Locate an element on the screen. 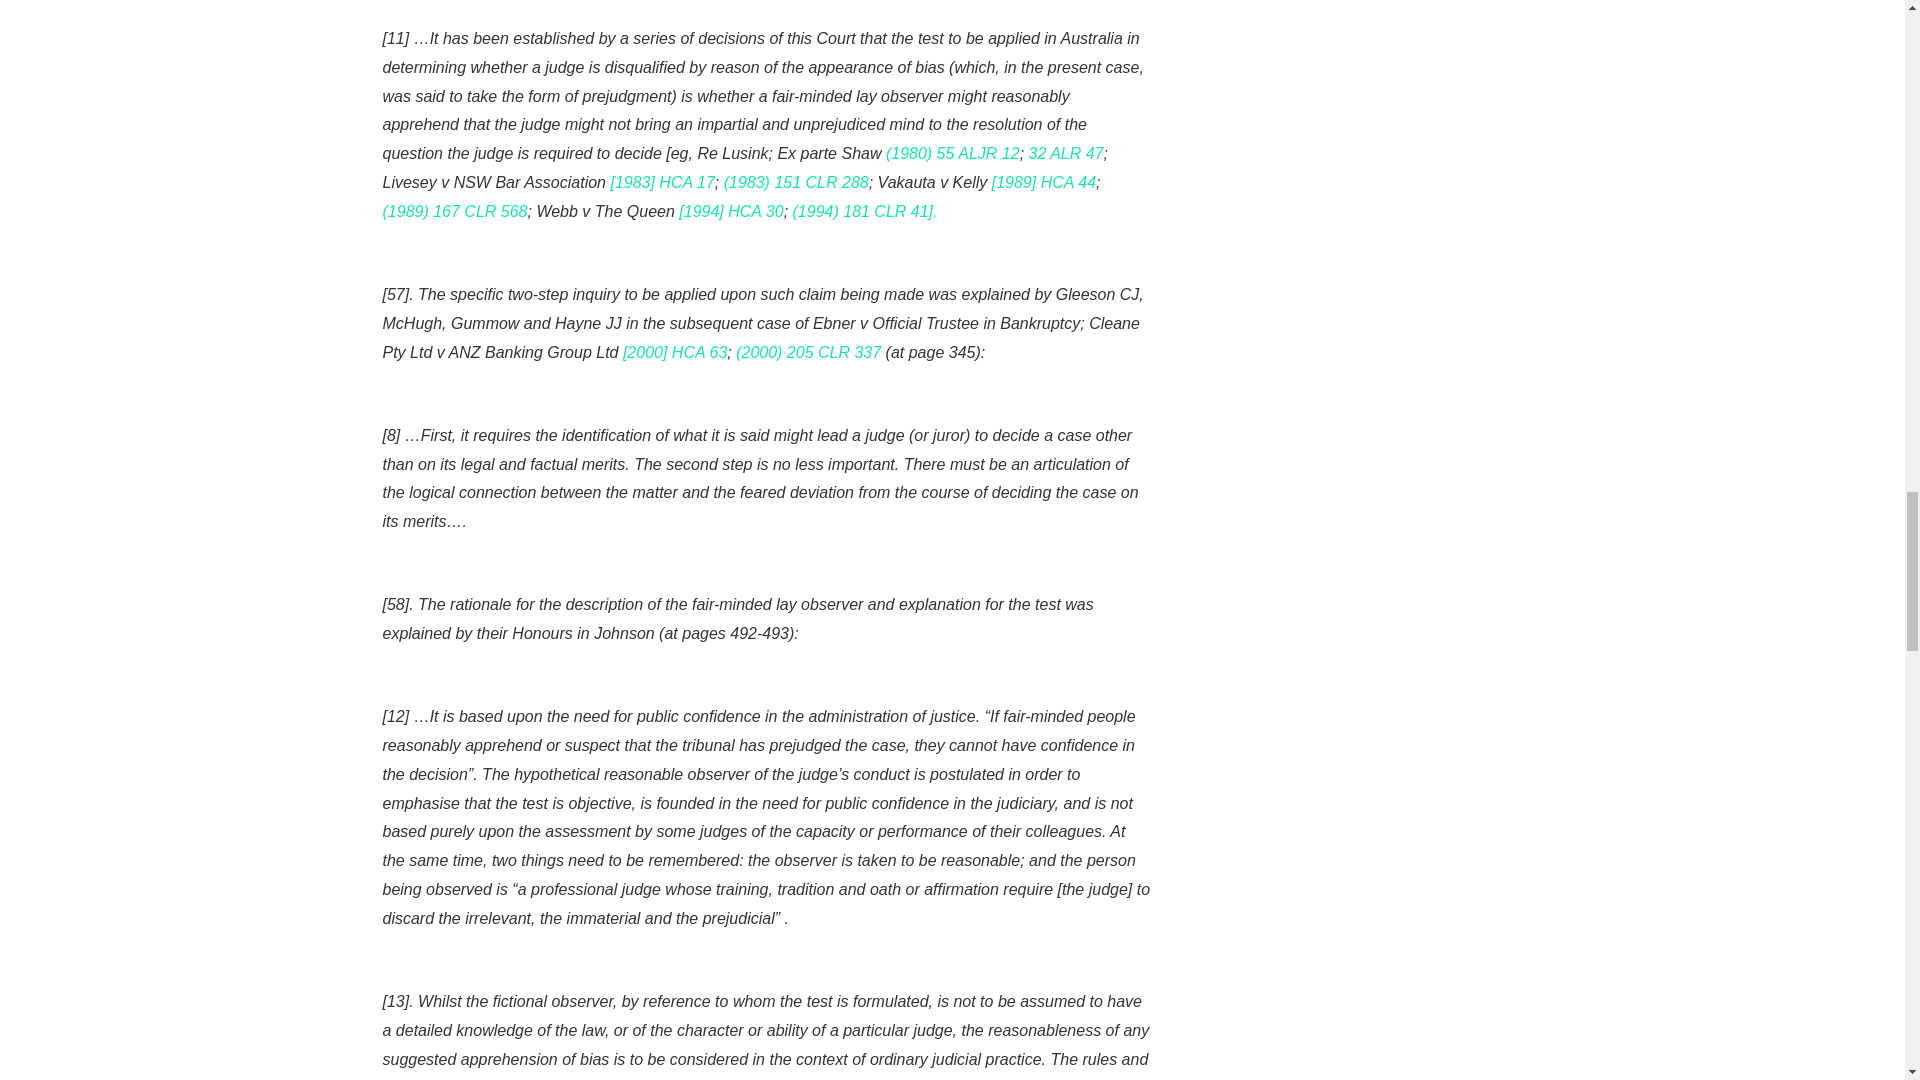  View LawCiteRecord is located at coordinates (865, 212).